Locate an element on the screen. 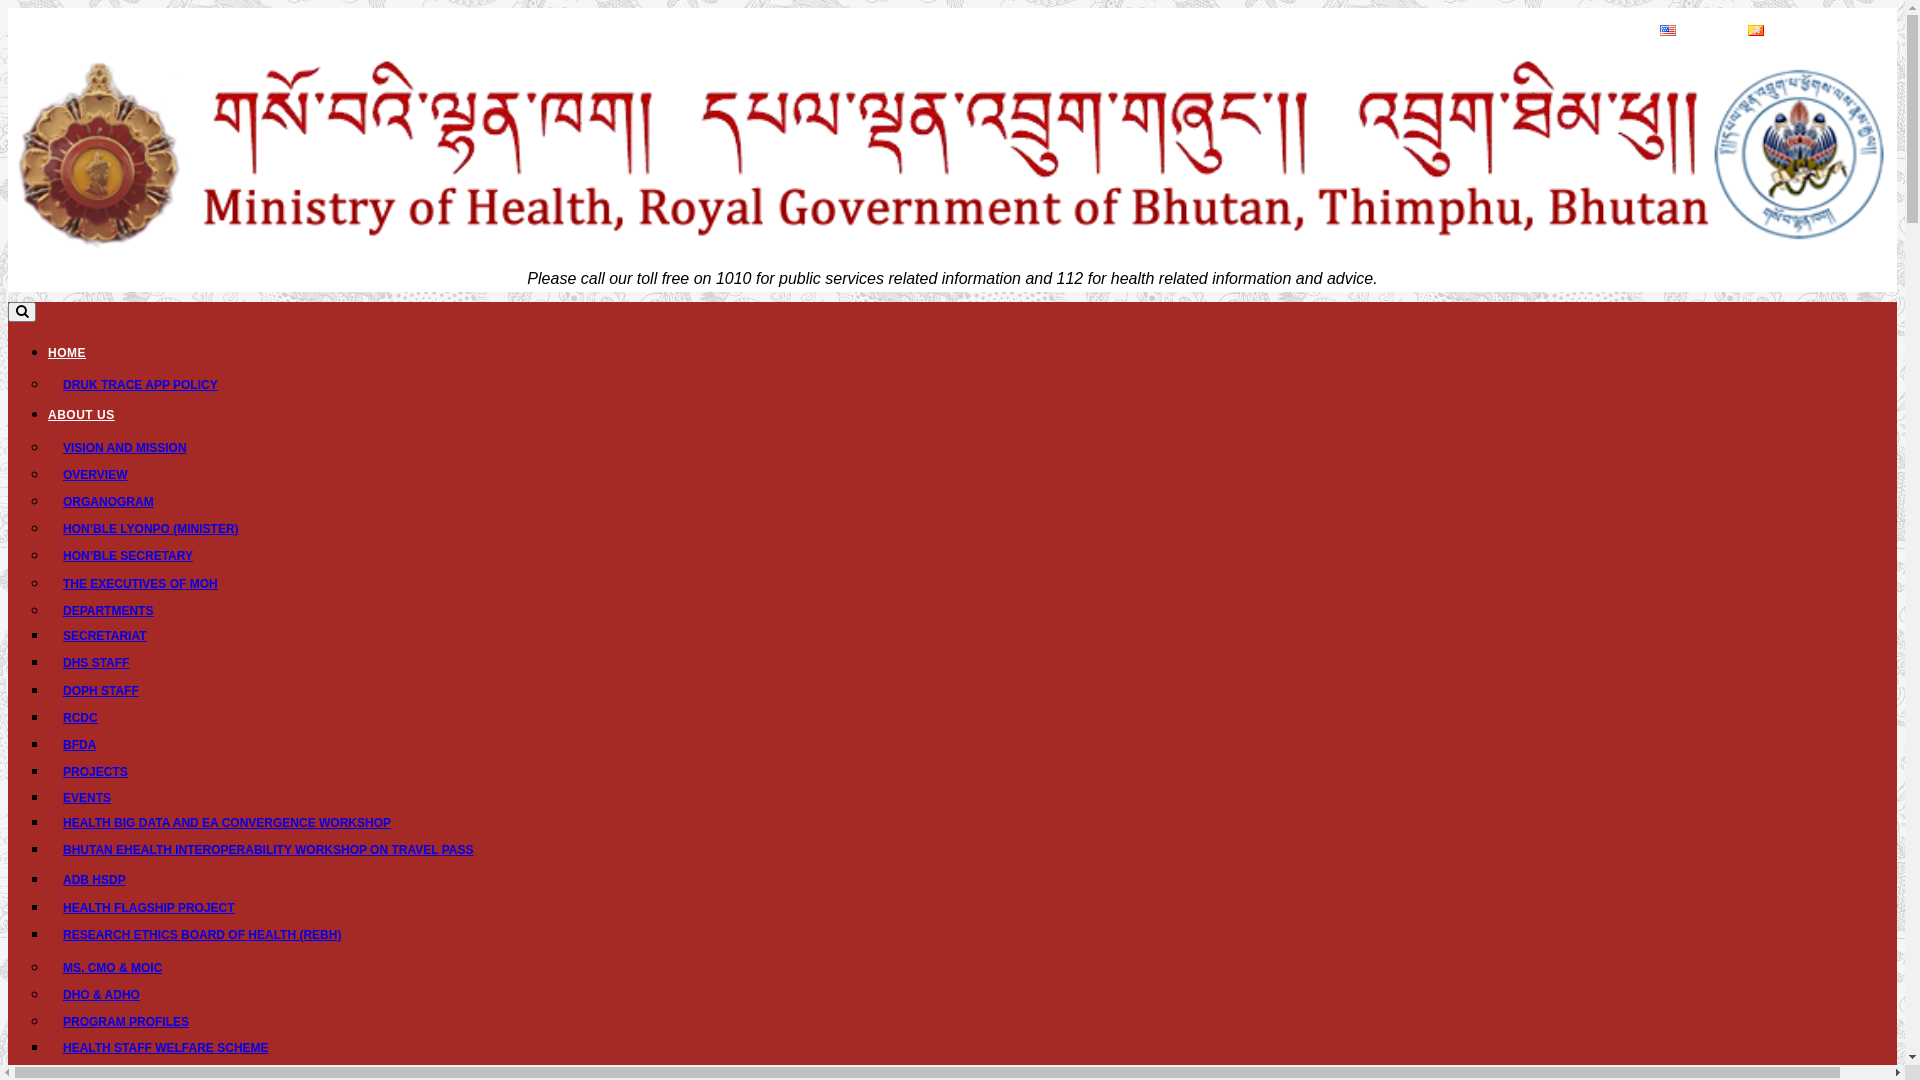  DOPH STAFF is located at coordinates (111, 691).